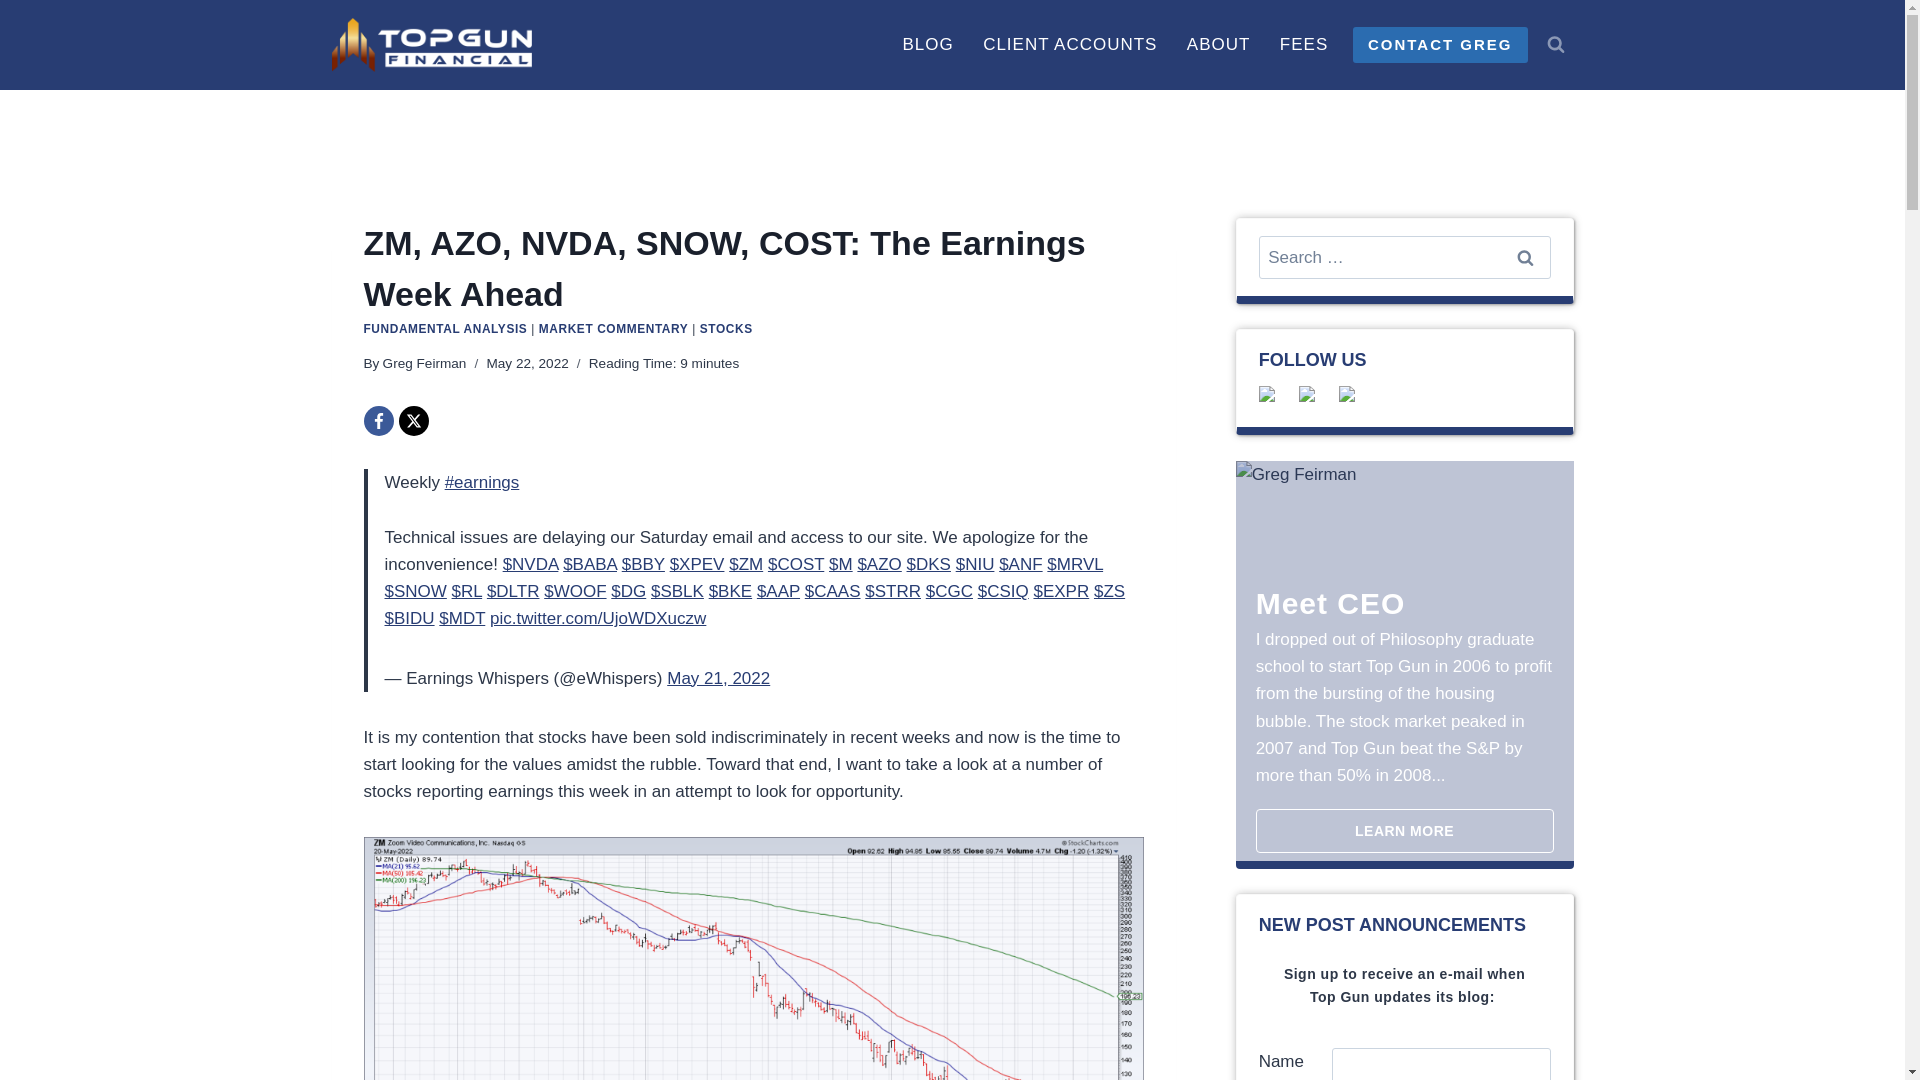 This screenshot has height=1080, width=1920. Describe the element at coordinates (614, 328) in the screenshot. I see `MARKET COMMENTARY` at that location.